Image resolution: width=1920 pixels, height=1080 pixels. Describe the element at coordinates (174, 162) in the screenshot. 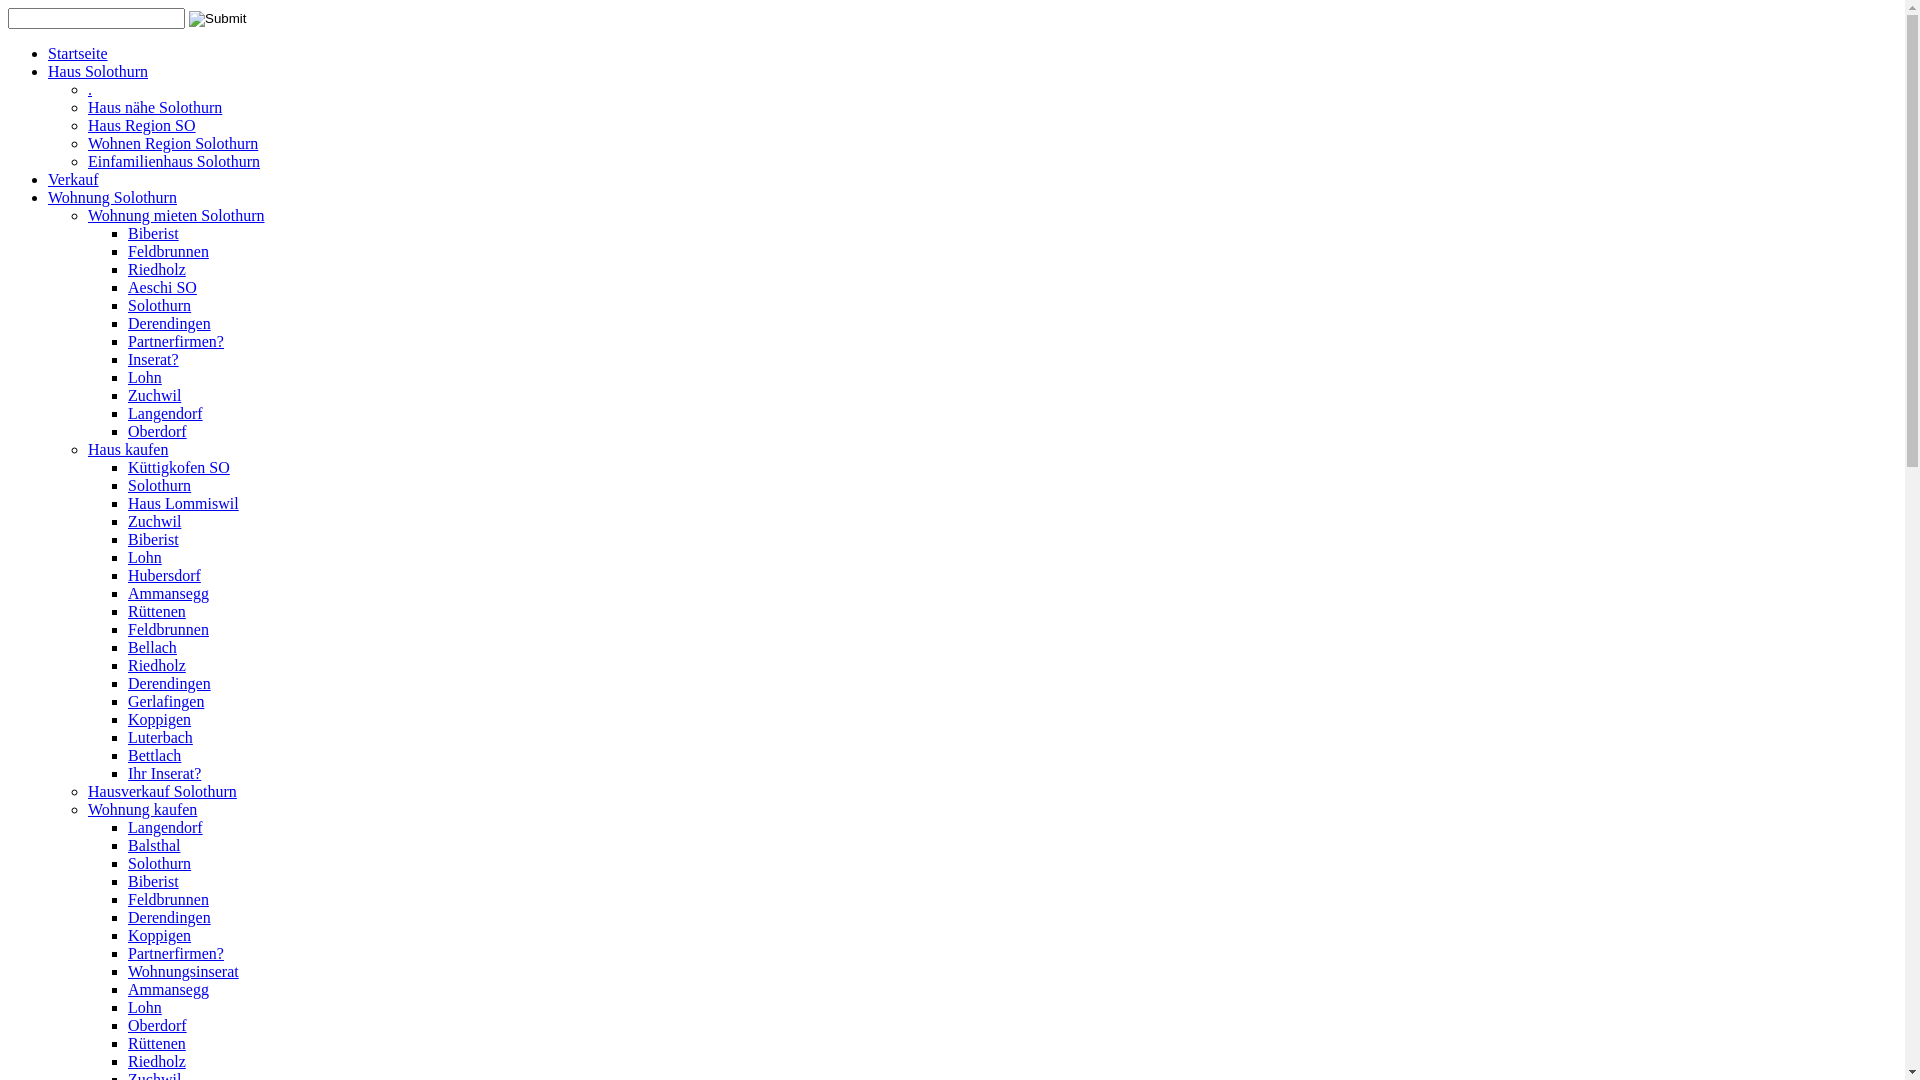

I see `Einfamilienhaus Solothurn` at that location.